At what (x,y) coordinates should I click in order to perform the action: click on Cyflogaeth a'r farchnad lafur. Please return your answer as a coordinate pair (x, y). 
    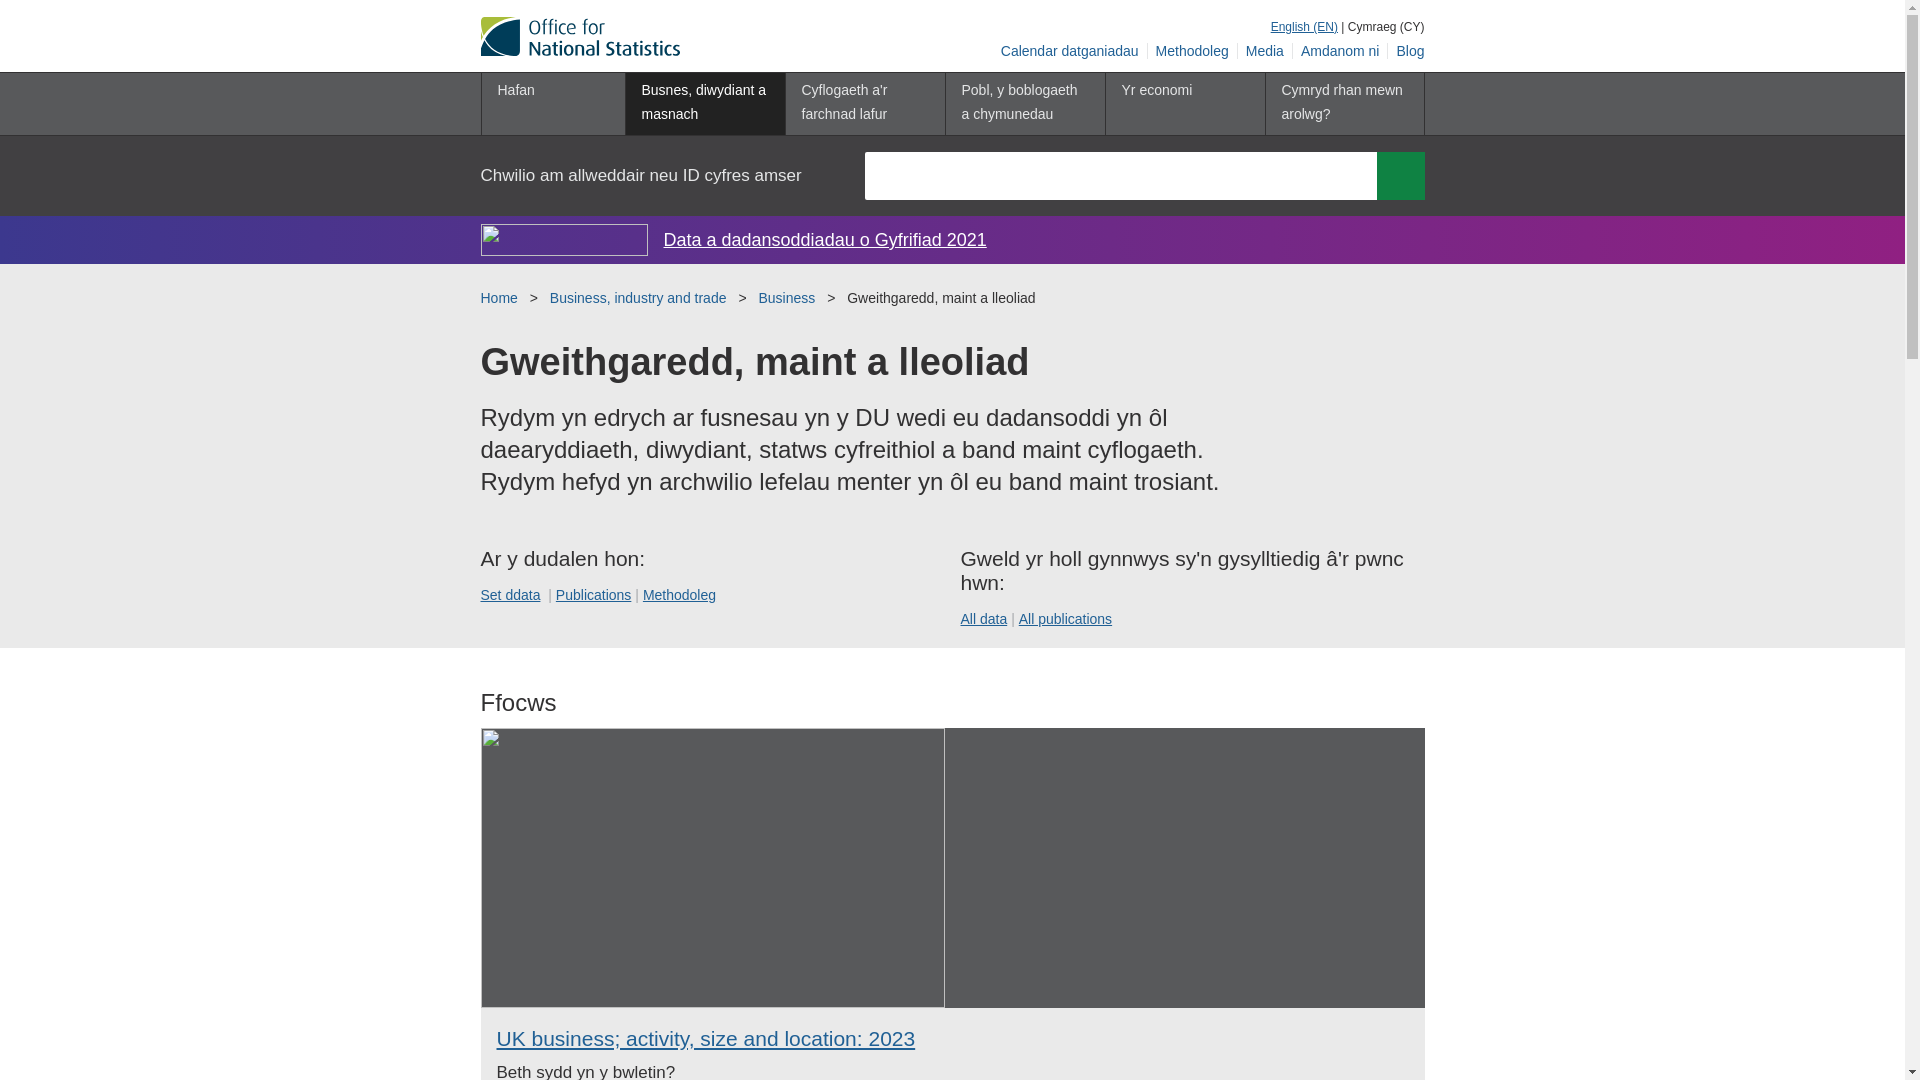
    Looking at the image, I should click on (864, 104).